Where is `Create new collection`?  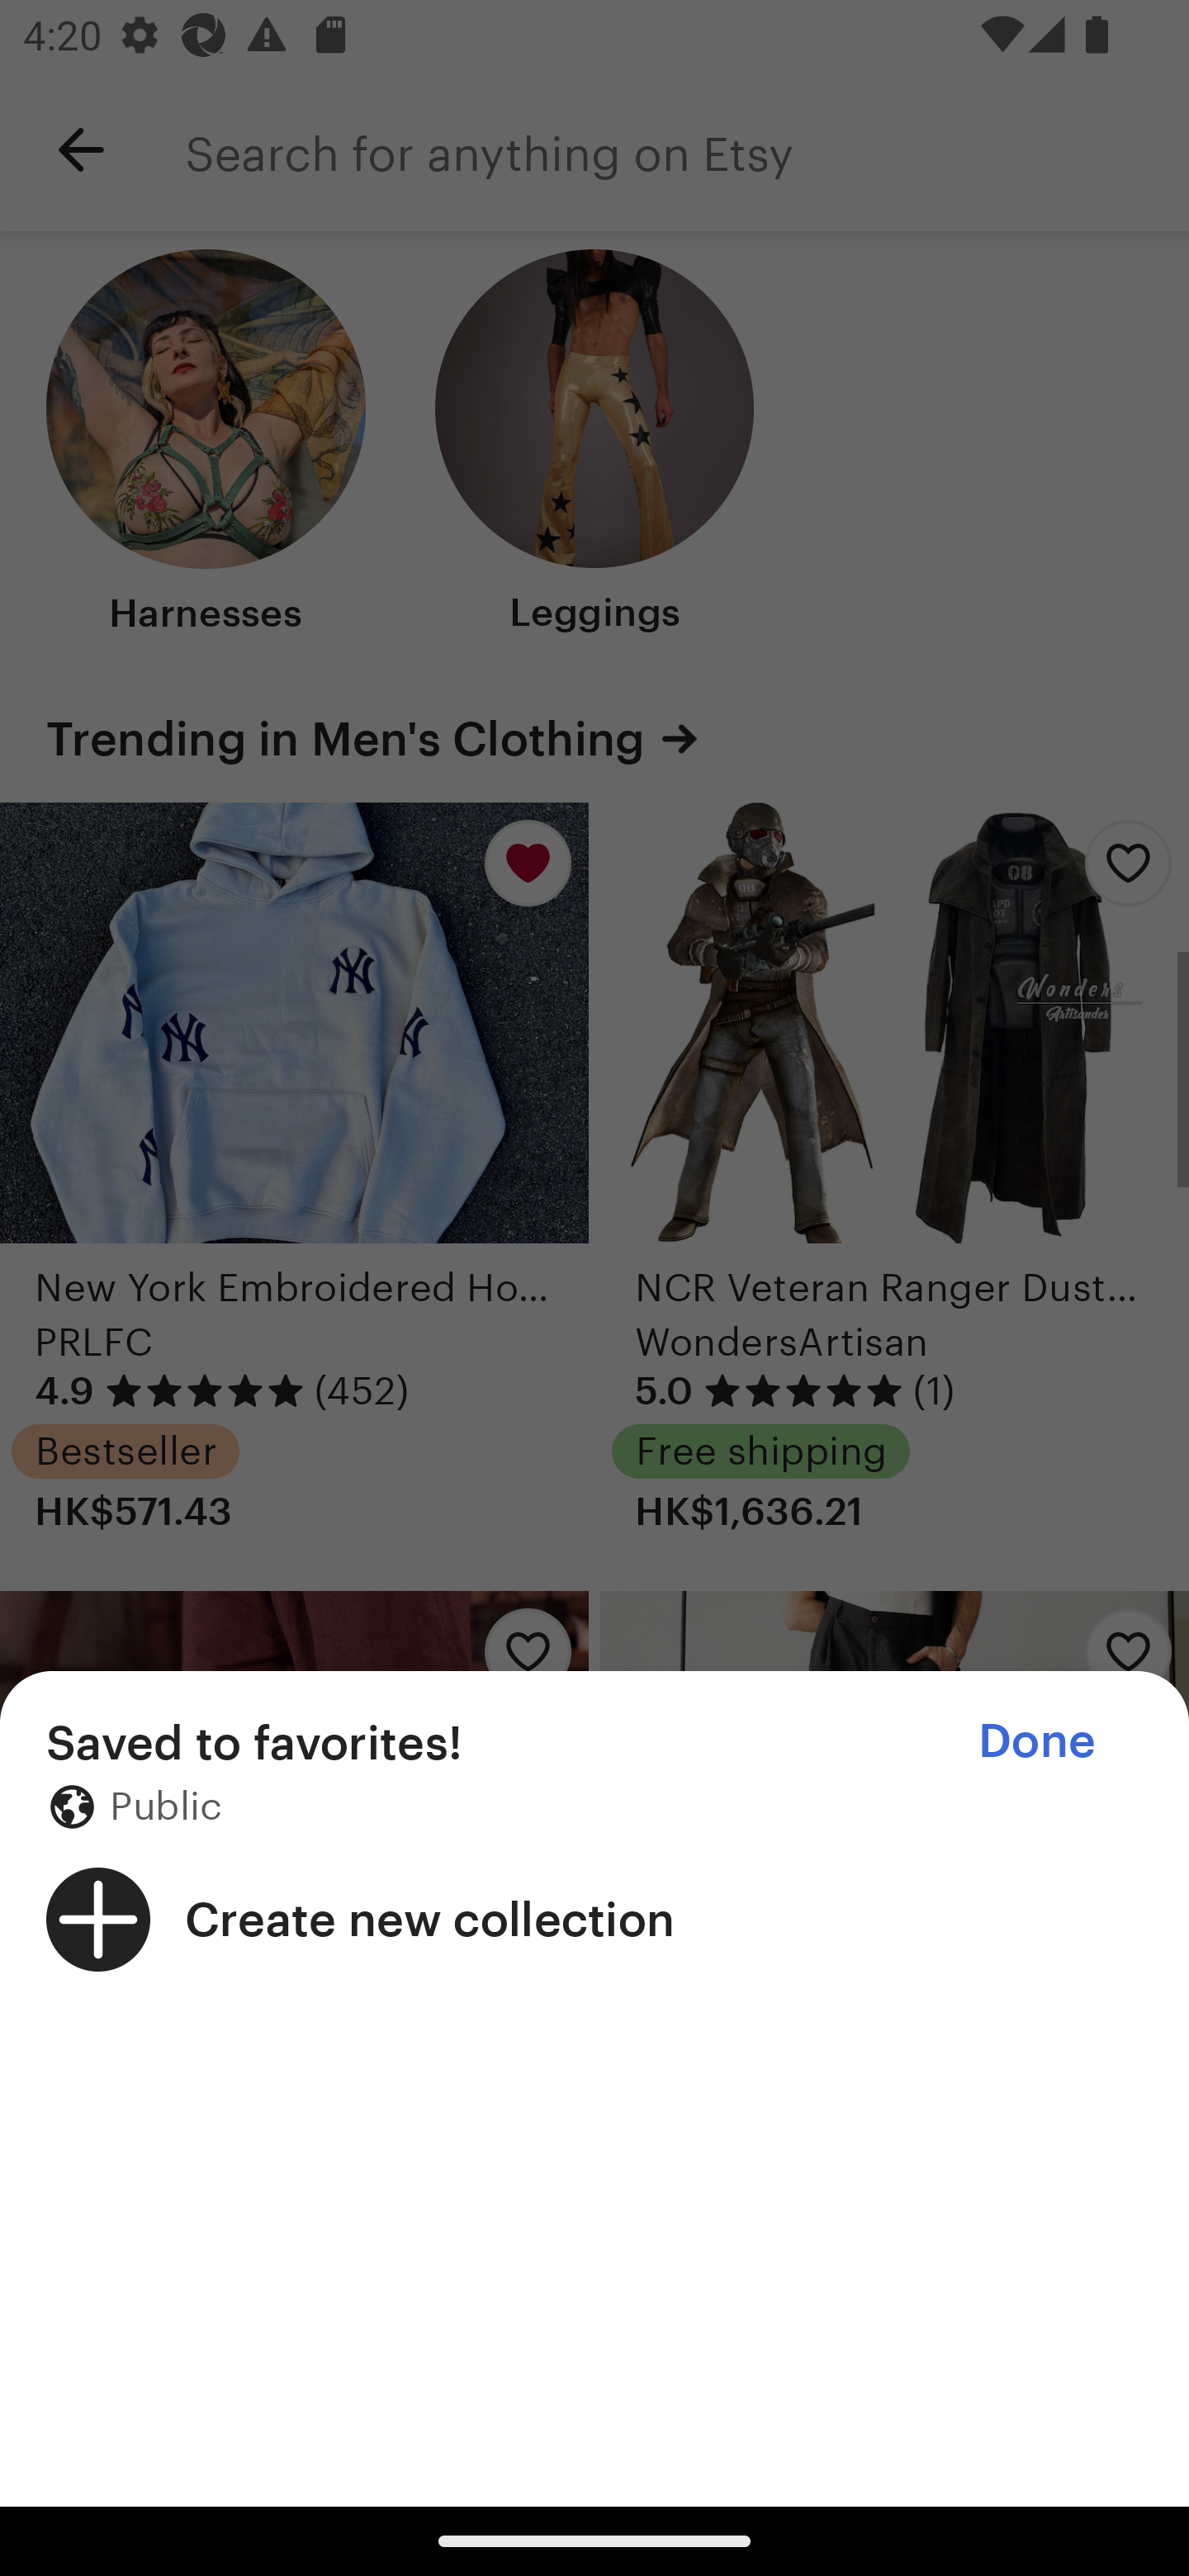
Create new collection is located at coordinates (594, 1919).